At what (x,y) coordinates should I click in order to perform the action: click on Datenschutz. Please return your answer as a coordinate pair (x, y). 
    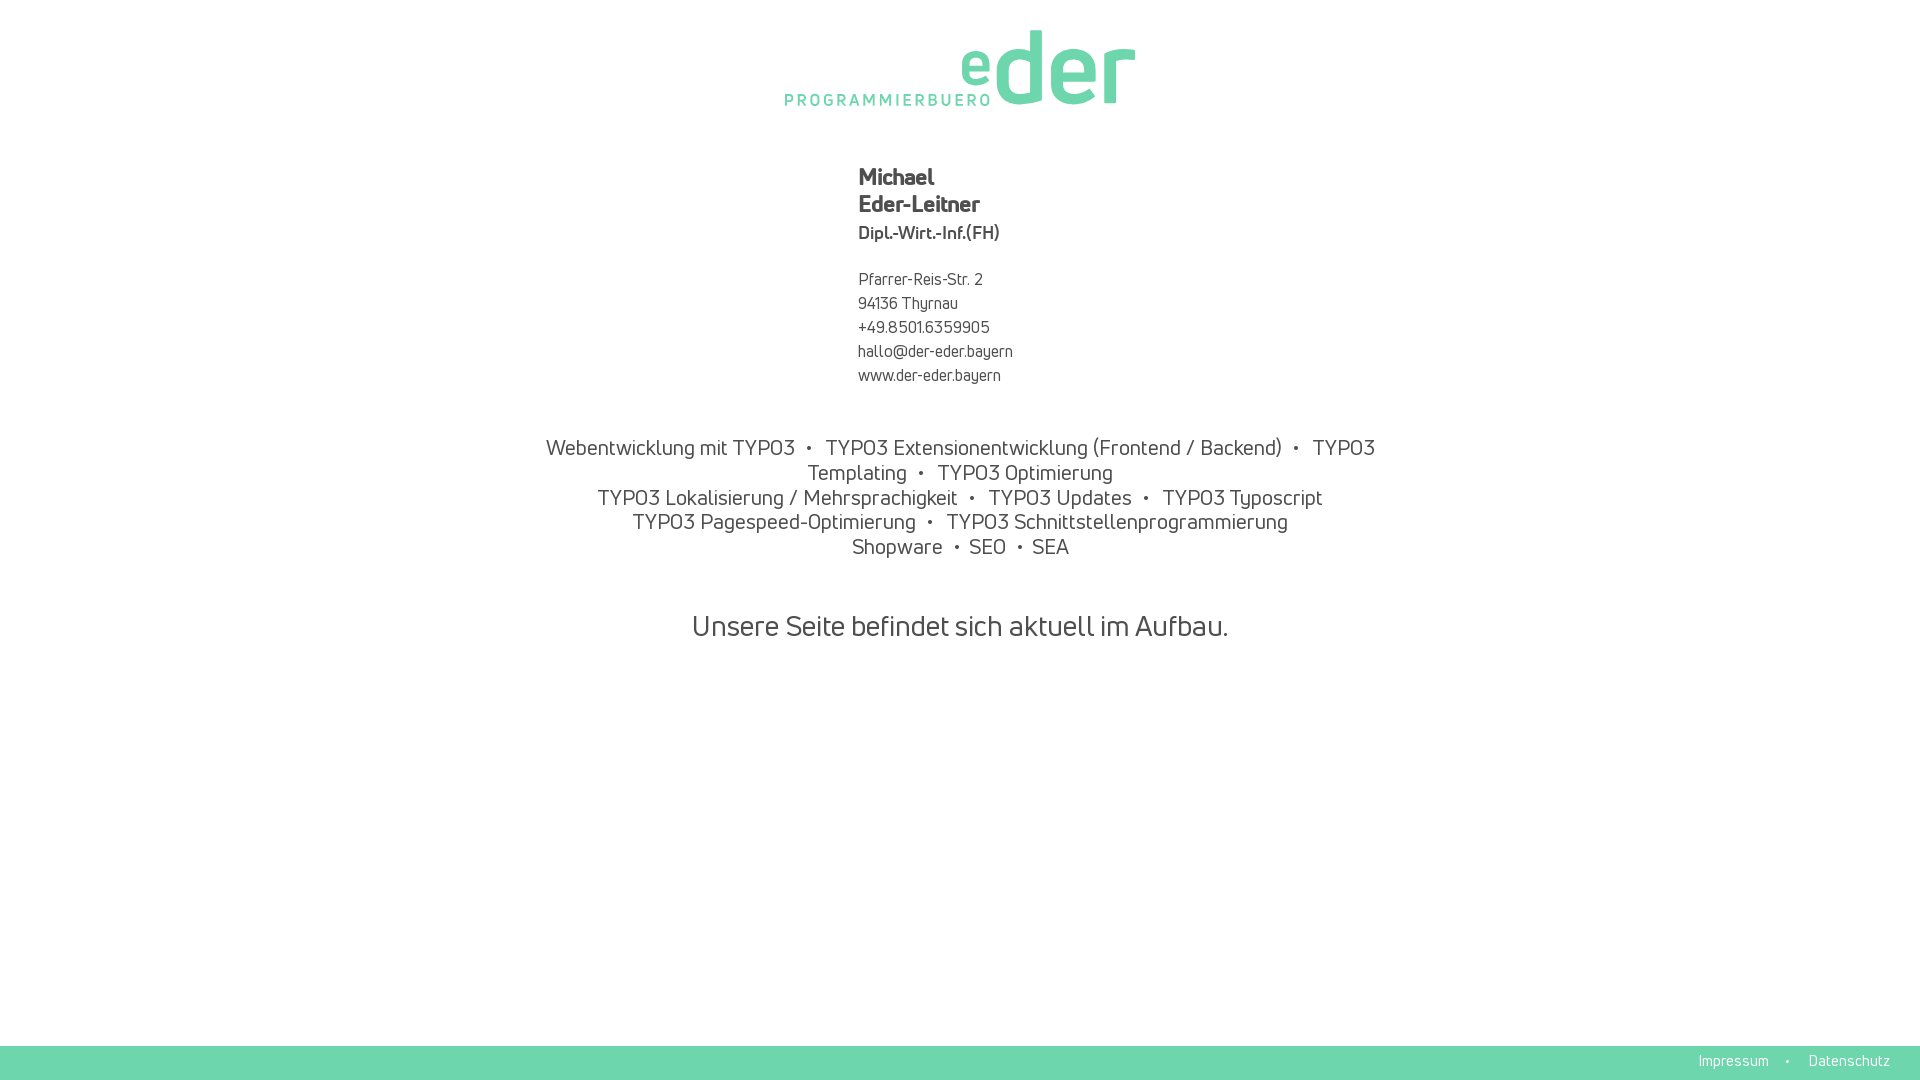
    Looking at the image, I should click on (1850, 1062).